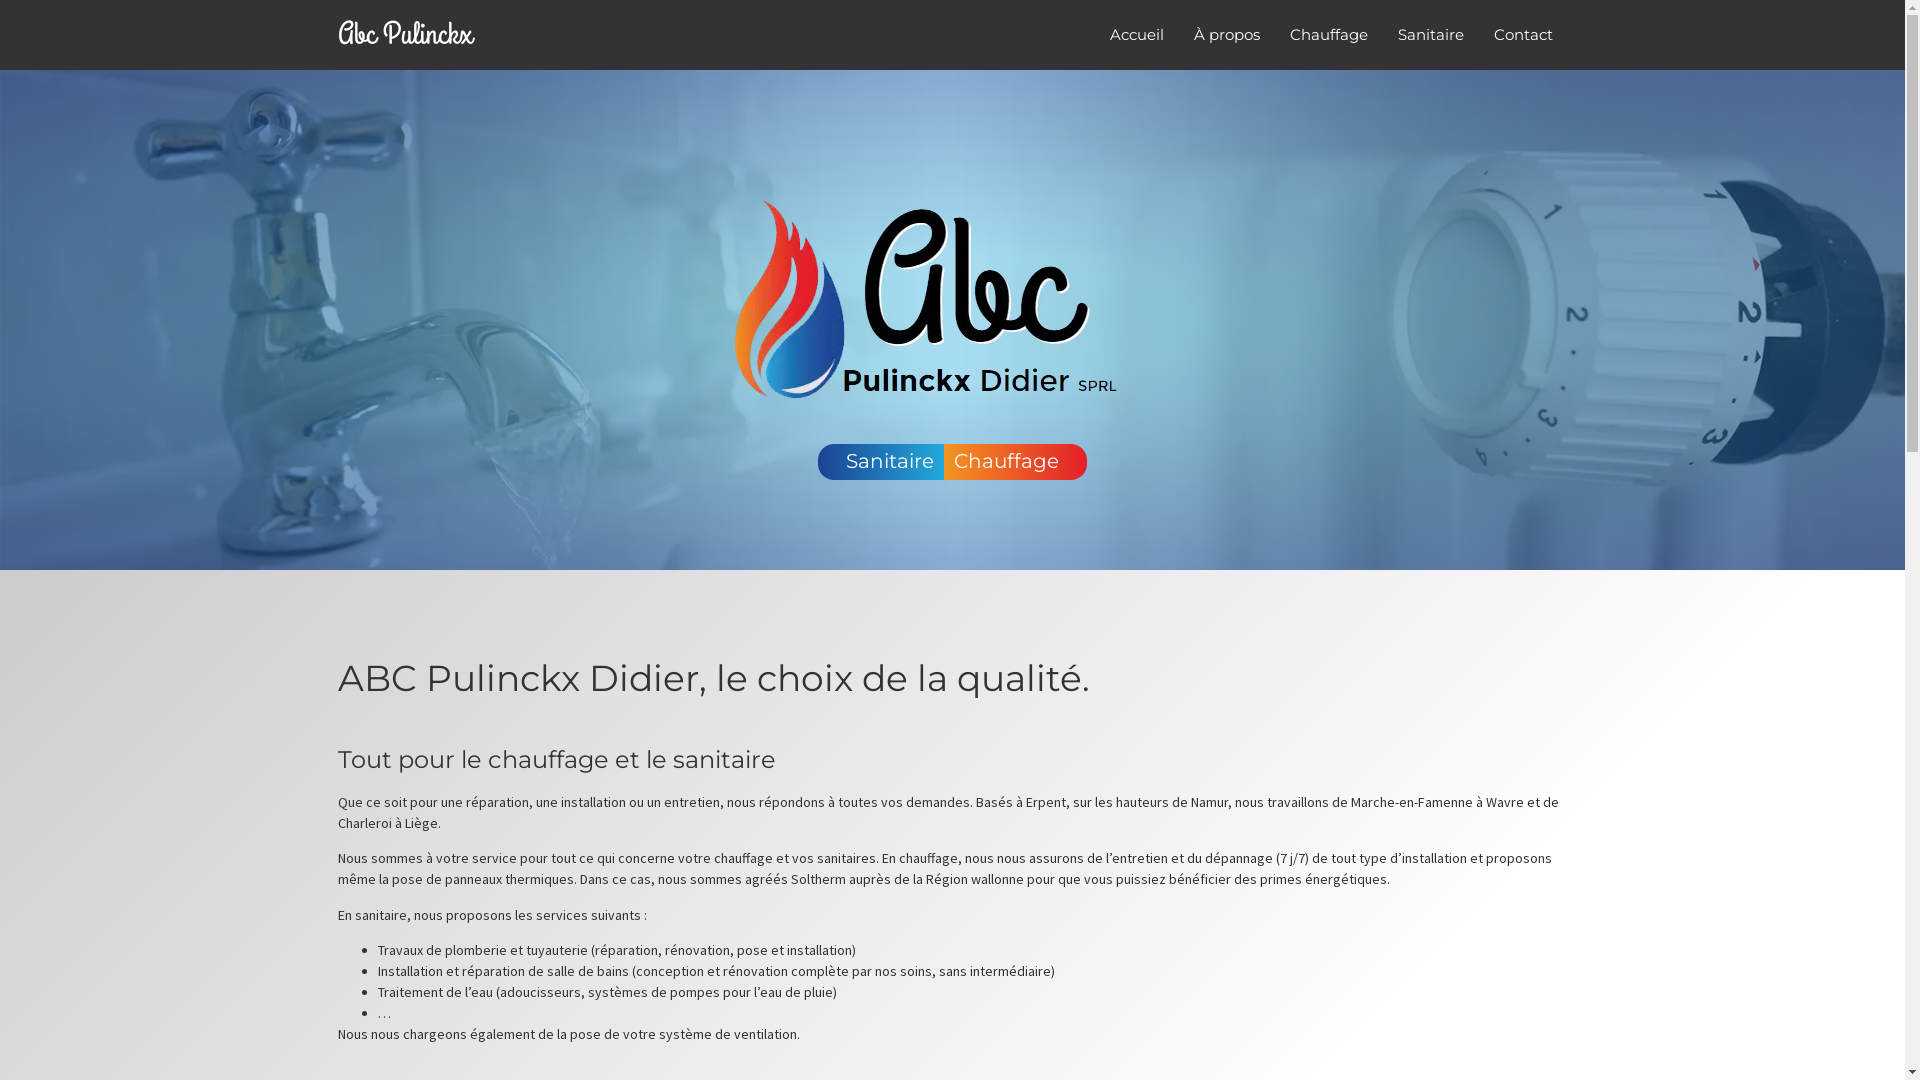 Image resolution: width=1920 pixels, height=1080 pixels. What do you see at coordinates (1328, 35) in the screenshot?
I see `Chauffage` at bounding box center [1328, 35].